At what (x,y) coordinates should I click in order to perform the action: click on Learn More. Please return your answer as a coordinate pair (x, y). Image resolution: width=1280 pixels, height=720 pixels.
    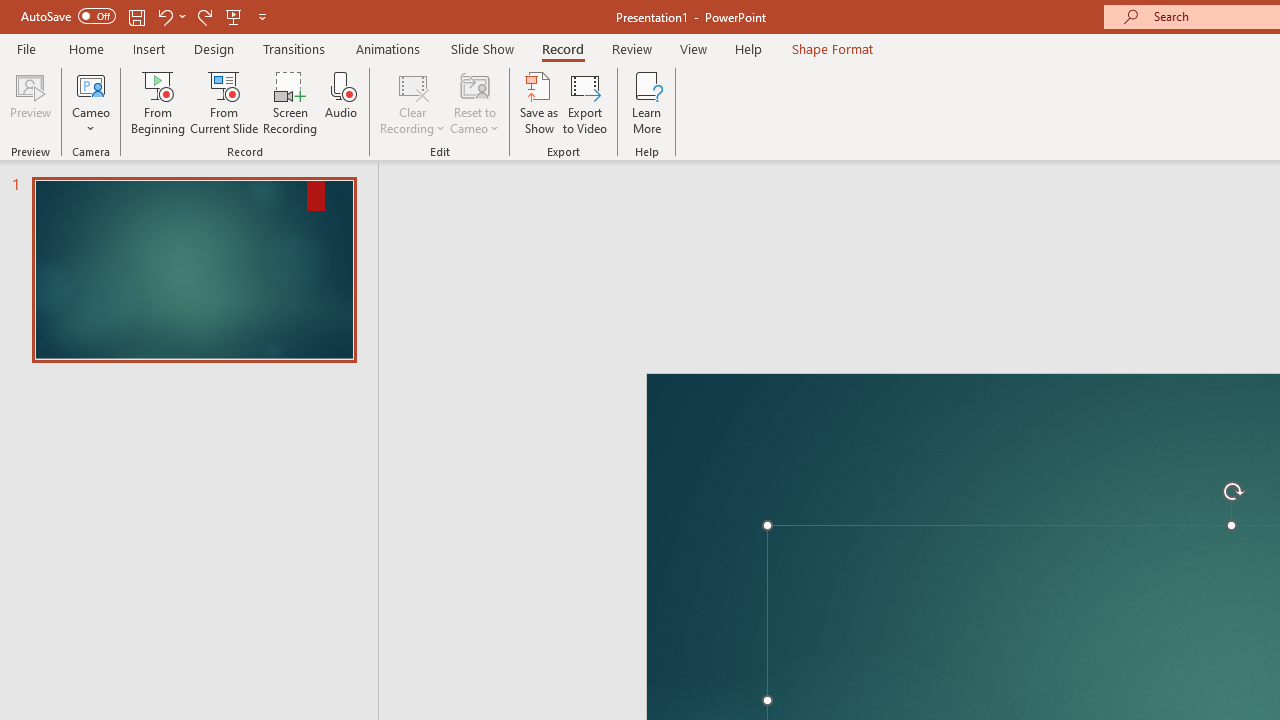
    Looking at the image, I should click on (646, 102).